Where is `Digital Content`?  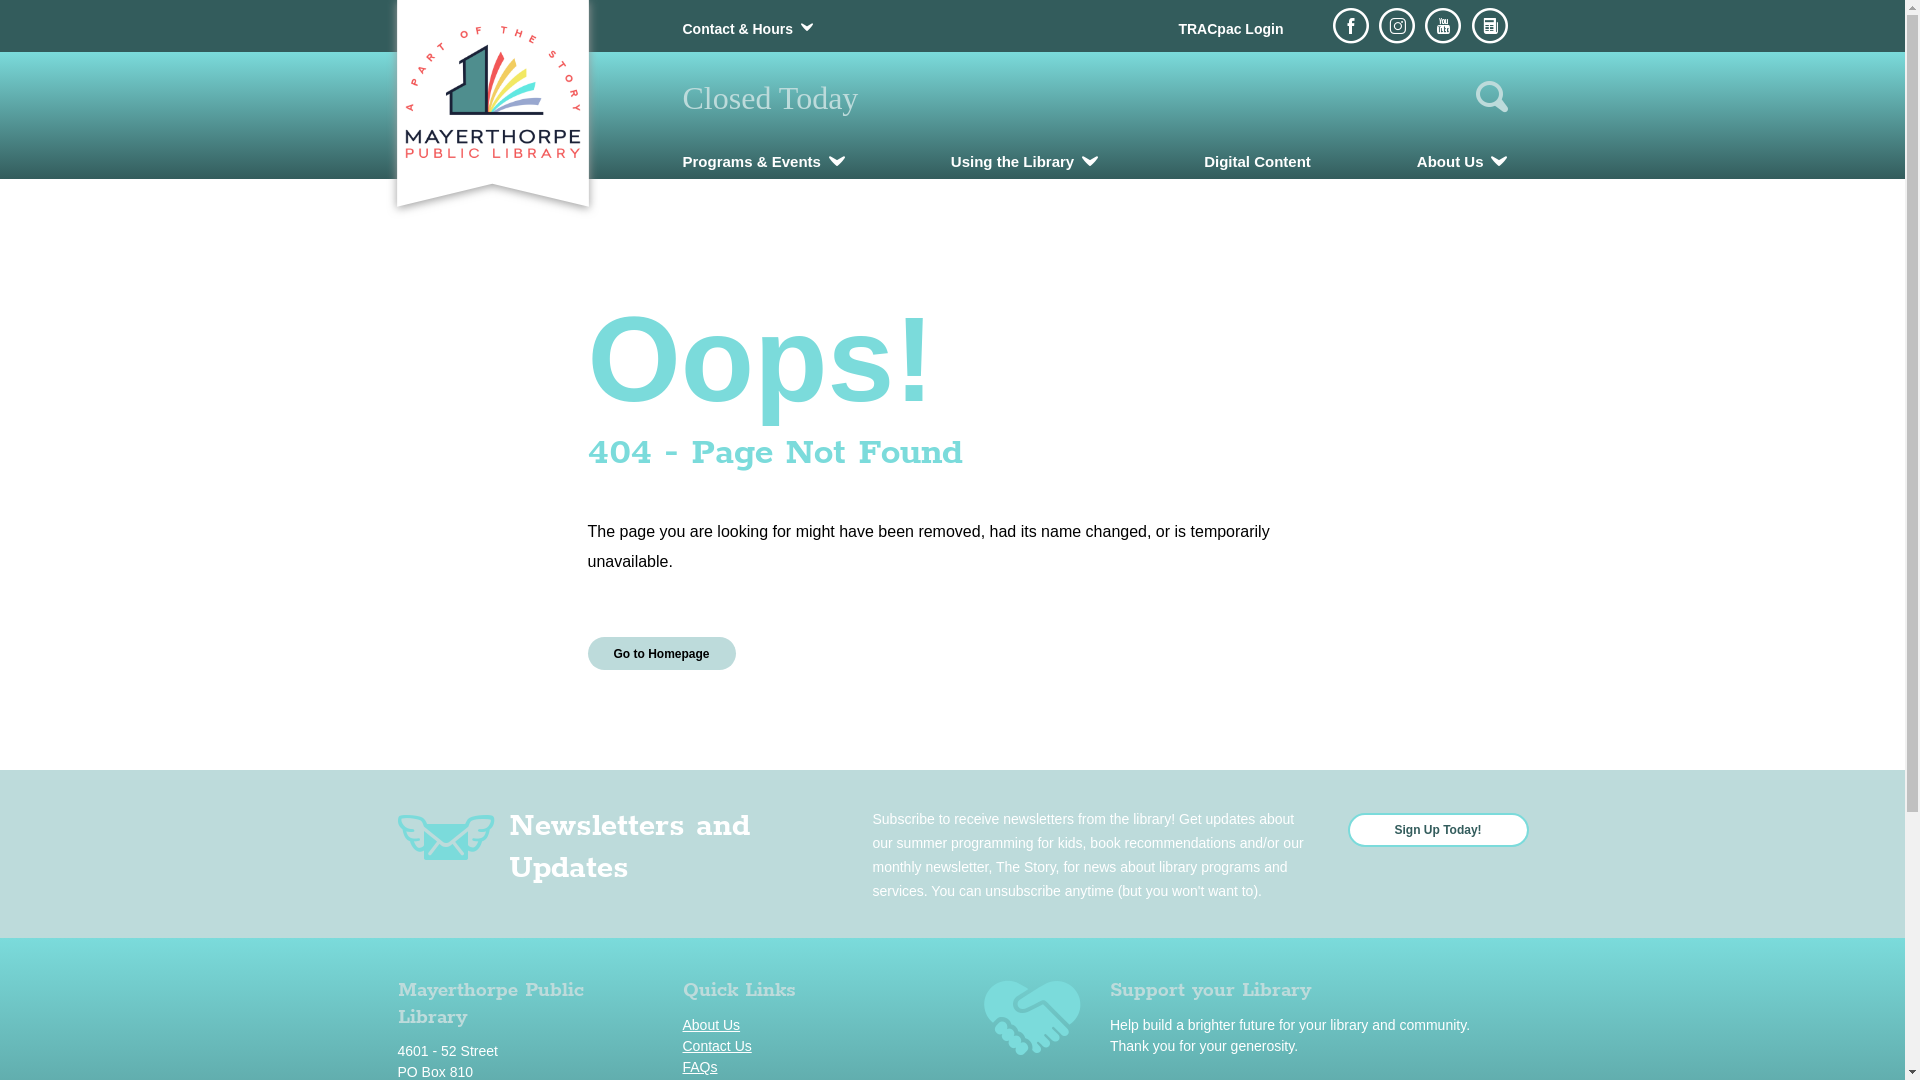
Digital Content is located at coordinates (1258, 162).